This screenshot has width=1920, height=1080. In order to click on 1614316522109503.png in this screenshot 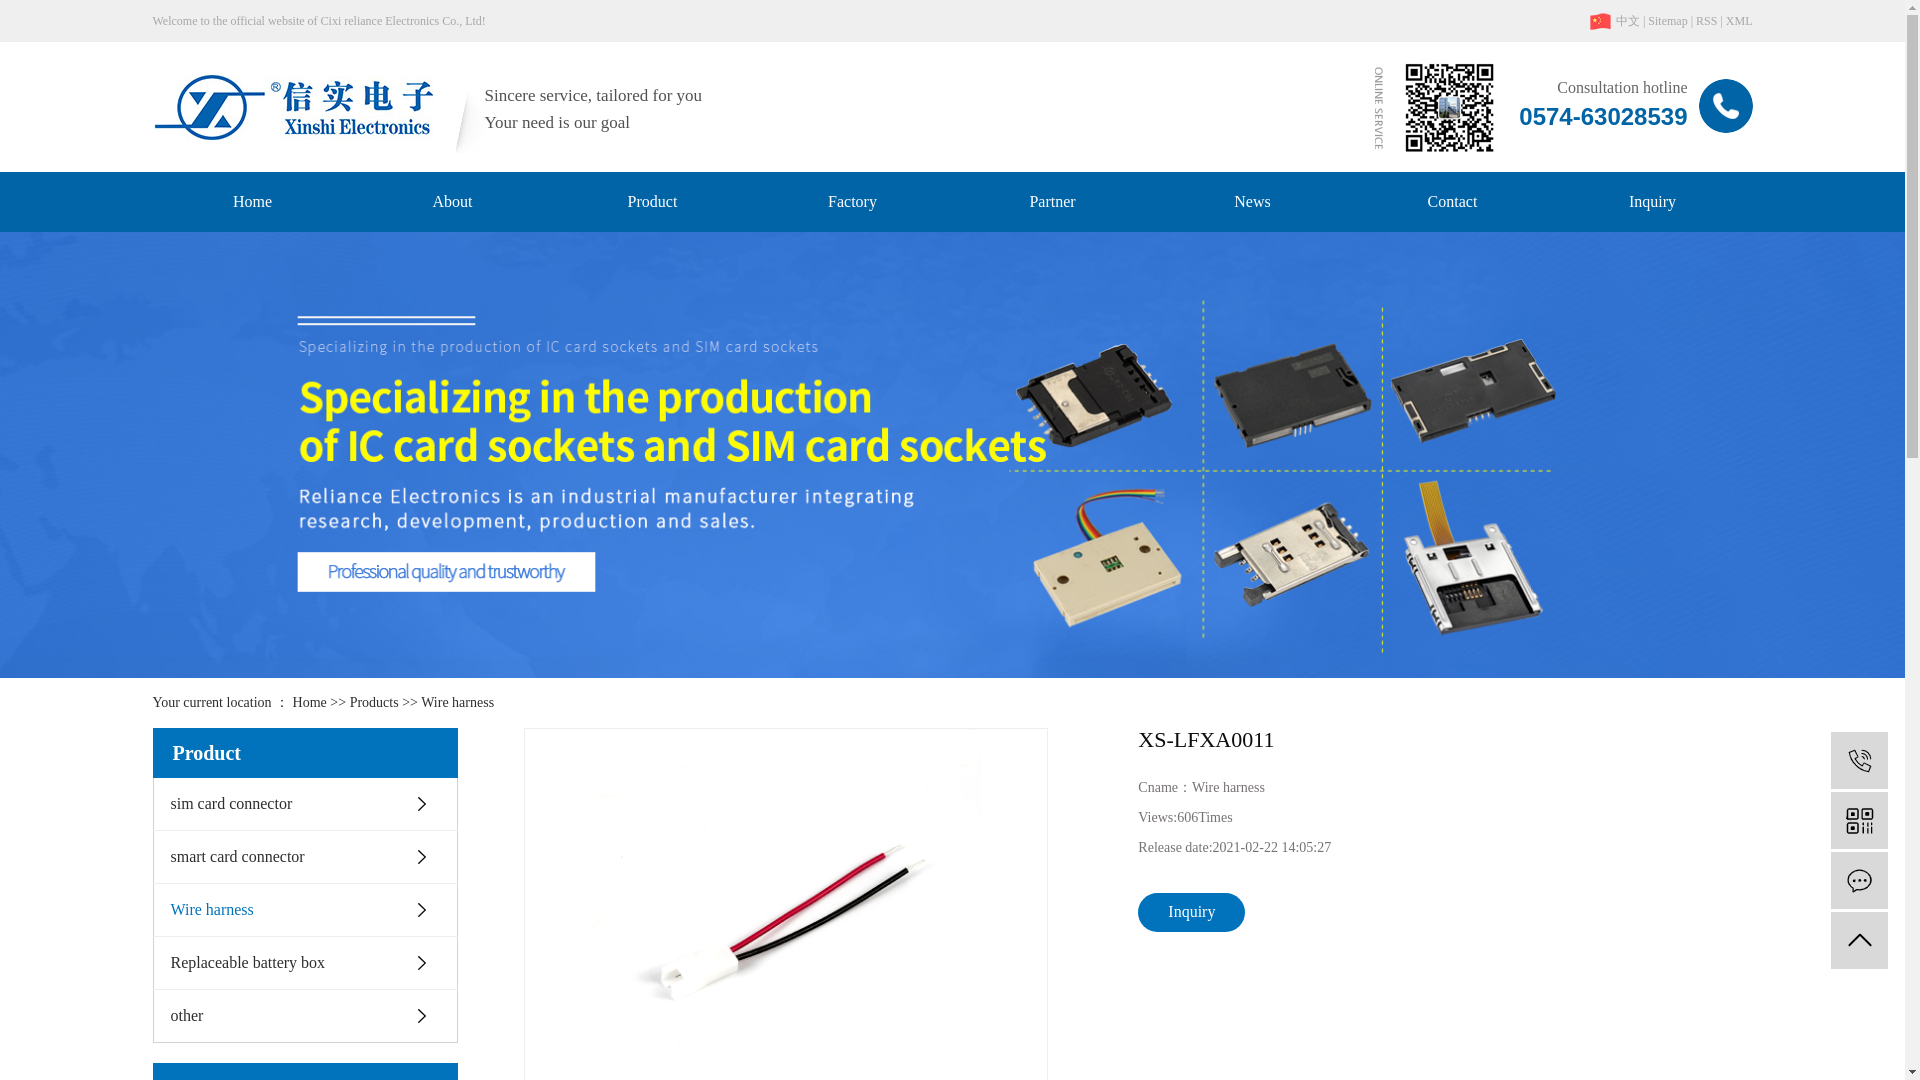, I will do `click(1436, 107)`.